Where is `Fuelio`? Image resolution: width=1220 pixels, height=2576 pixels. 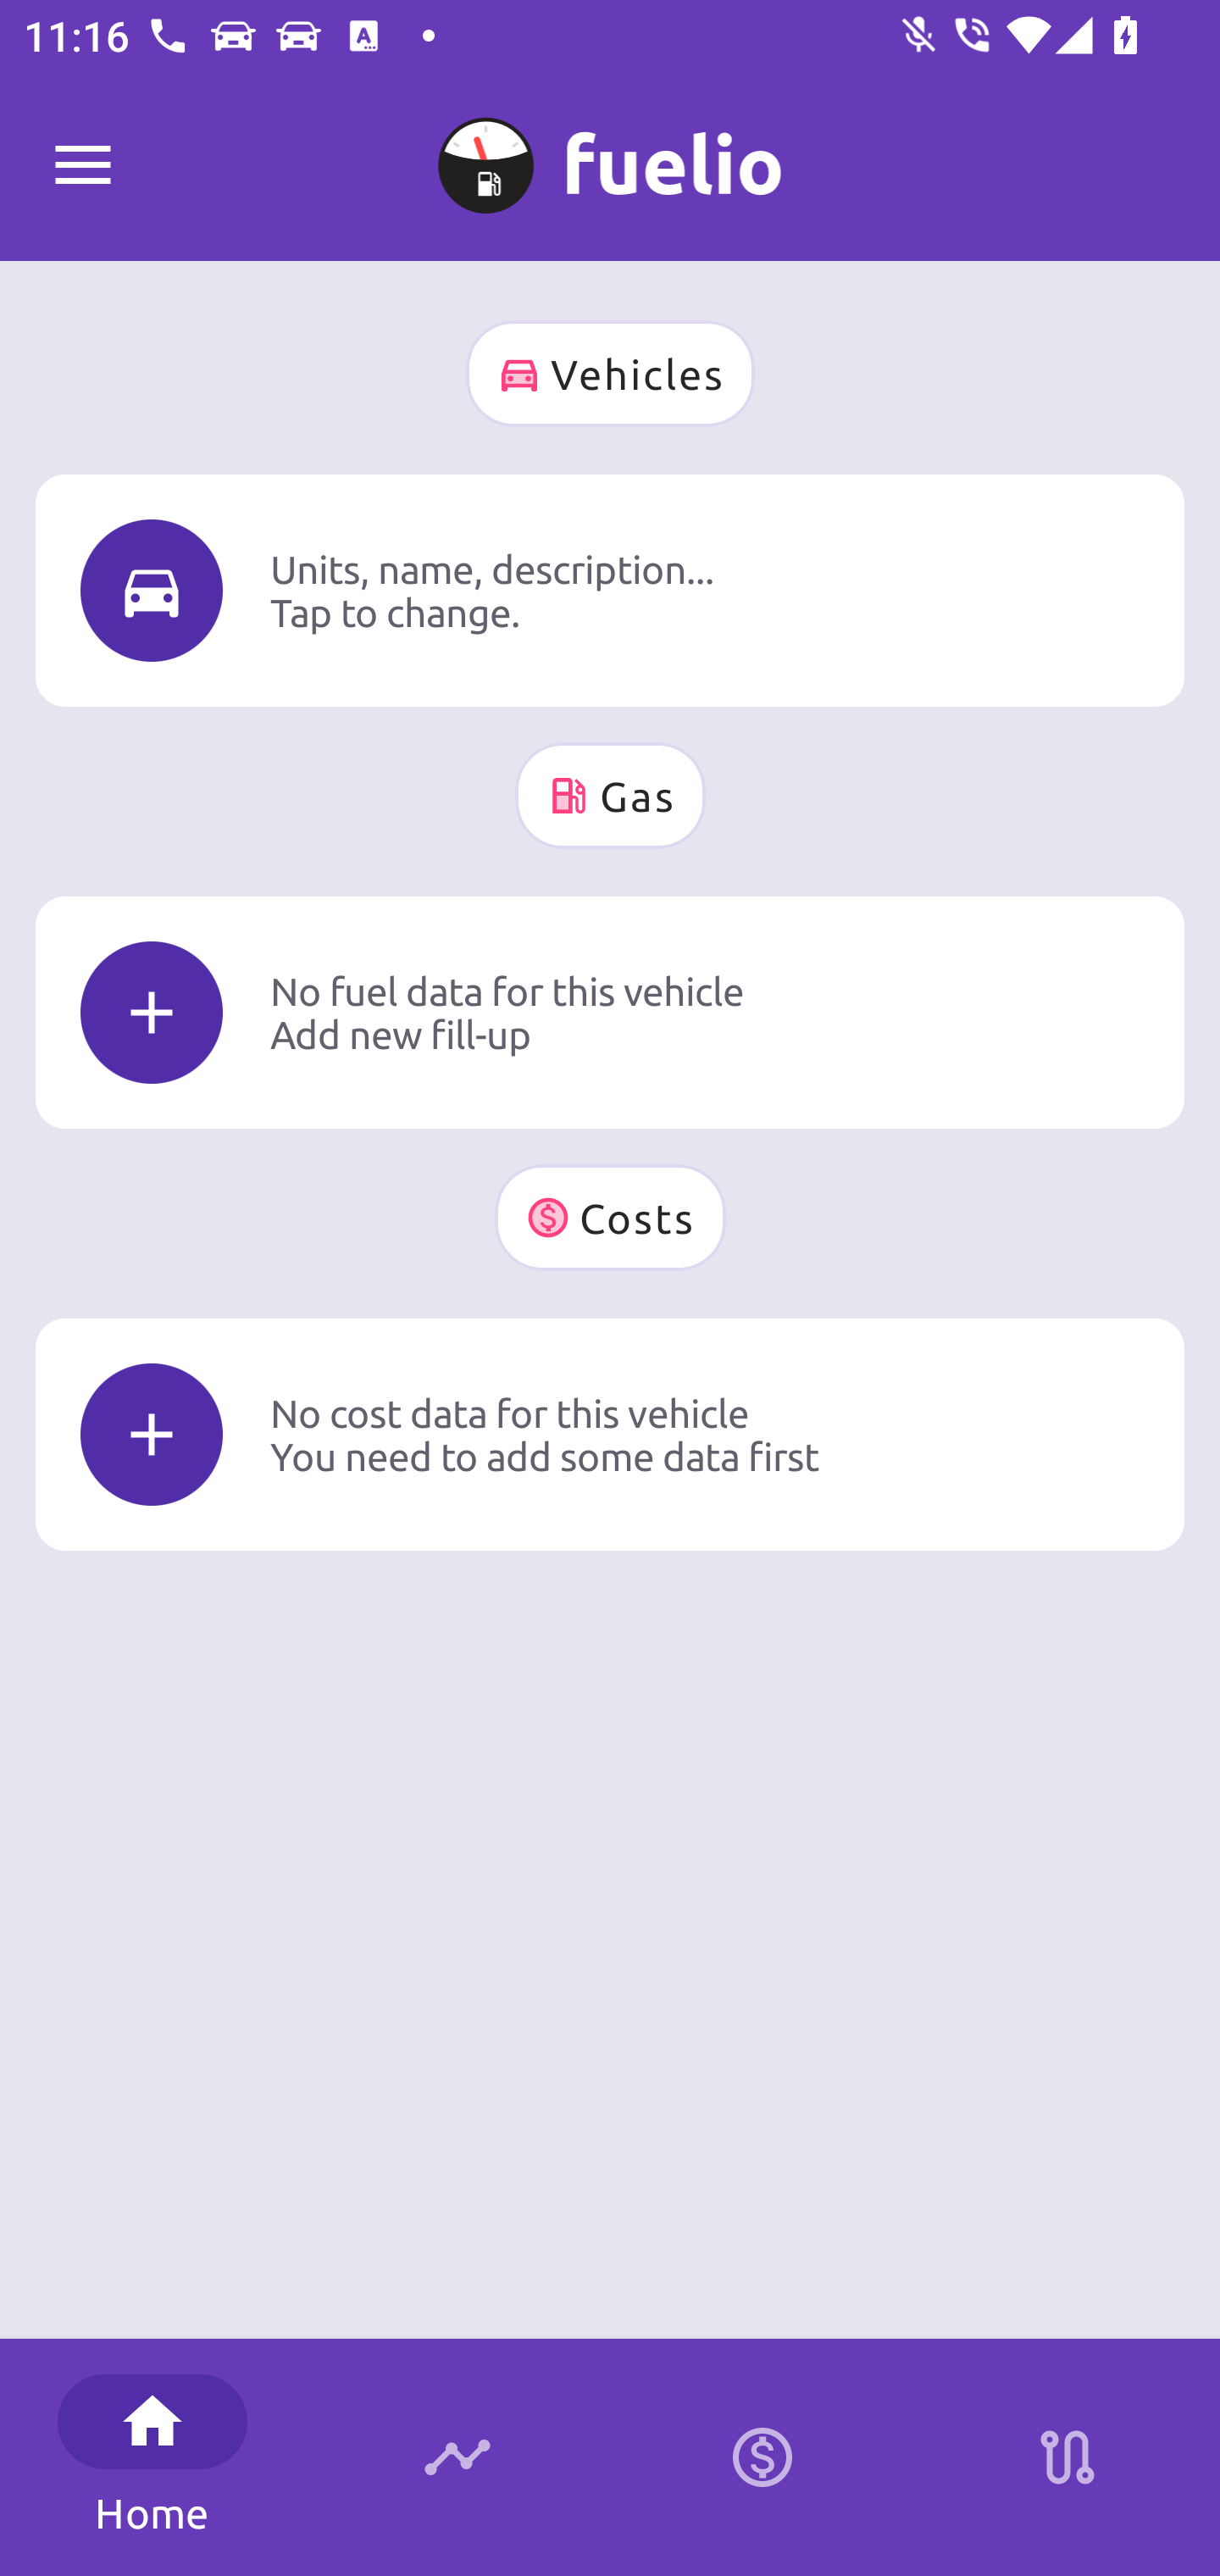 Fuelio is located at coordinates (83, 166).